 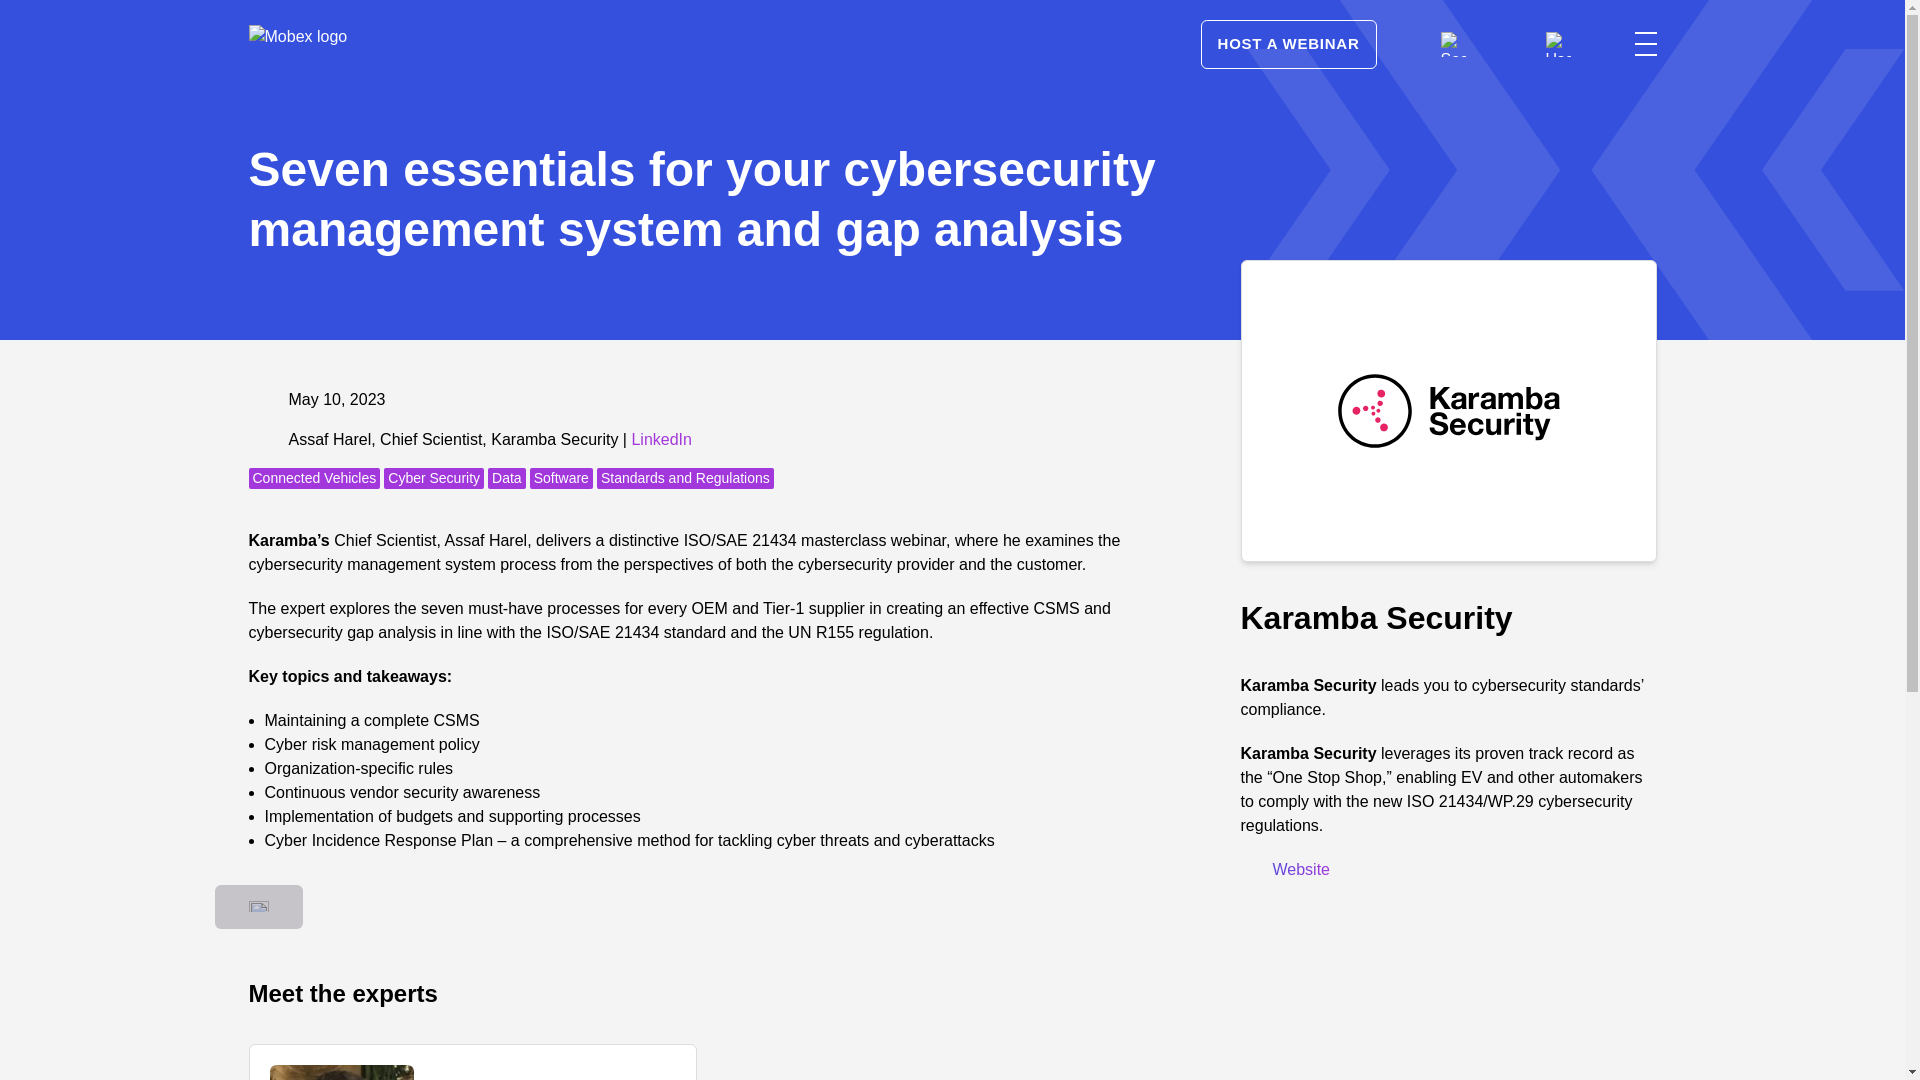 What do you see at coordinates (314, 478) in the screenshot?
I see `Connected Vehicles` at bounding box center [314, 478].